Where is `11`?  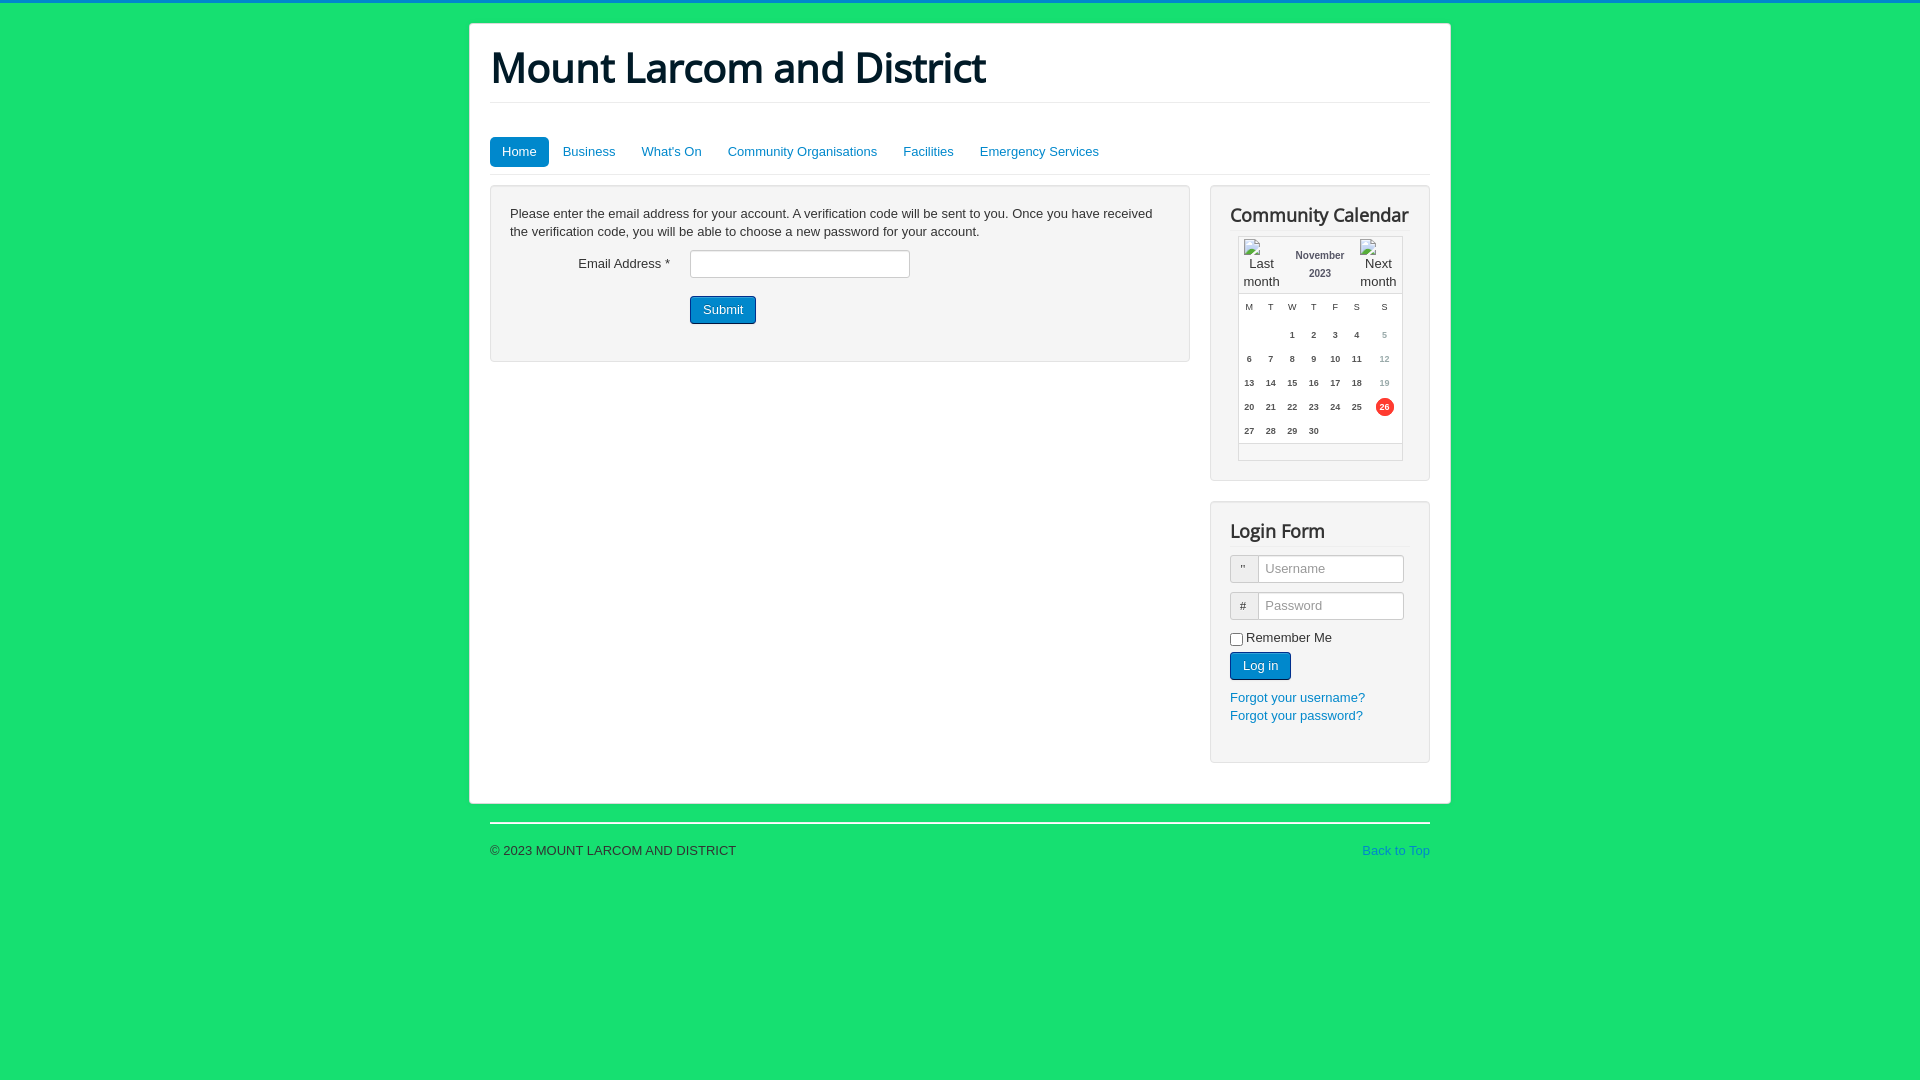
11 is located at coordinates (1357, 359).